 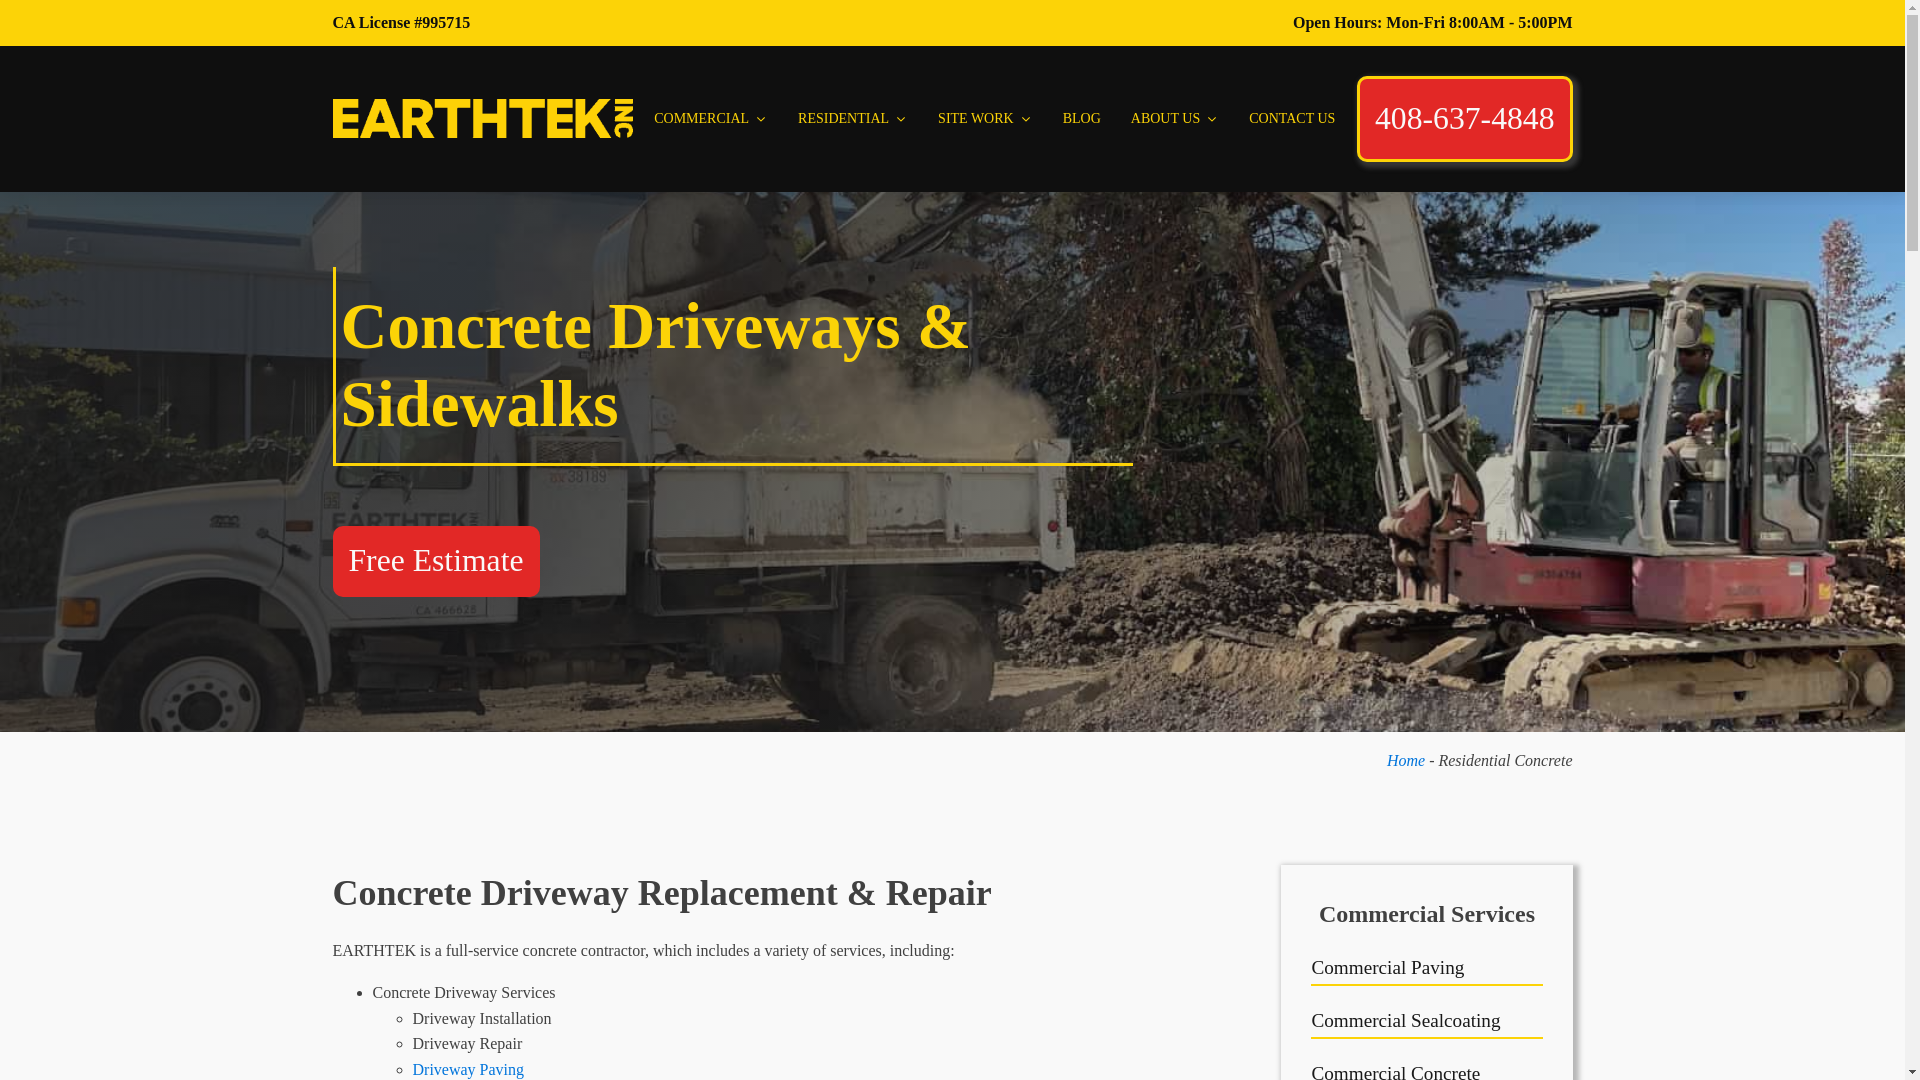 What do you see at coordinates (711, 118) in the screenshot?
I see `COMMERCIAL` at bounding box center [711, 118].